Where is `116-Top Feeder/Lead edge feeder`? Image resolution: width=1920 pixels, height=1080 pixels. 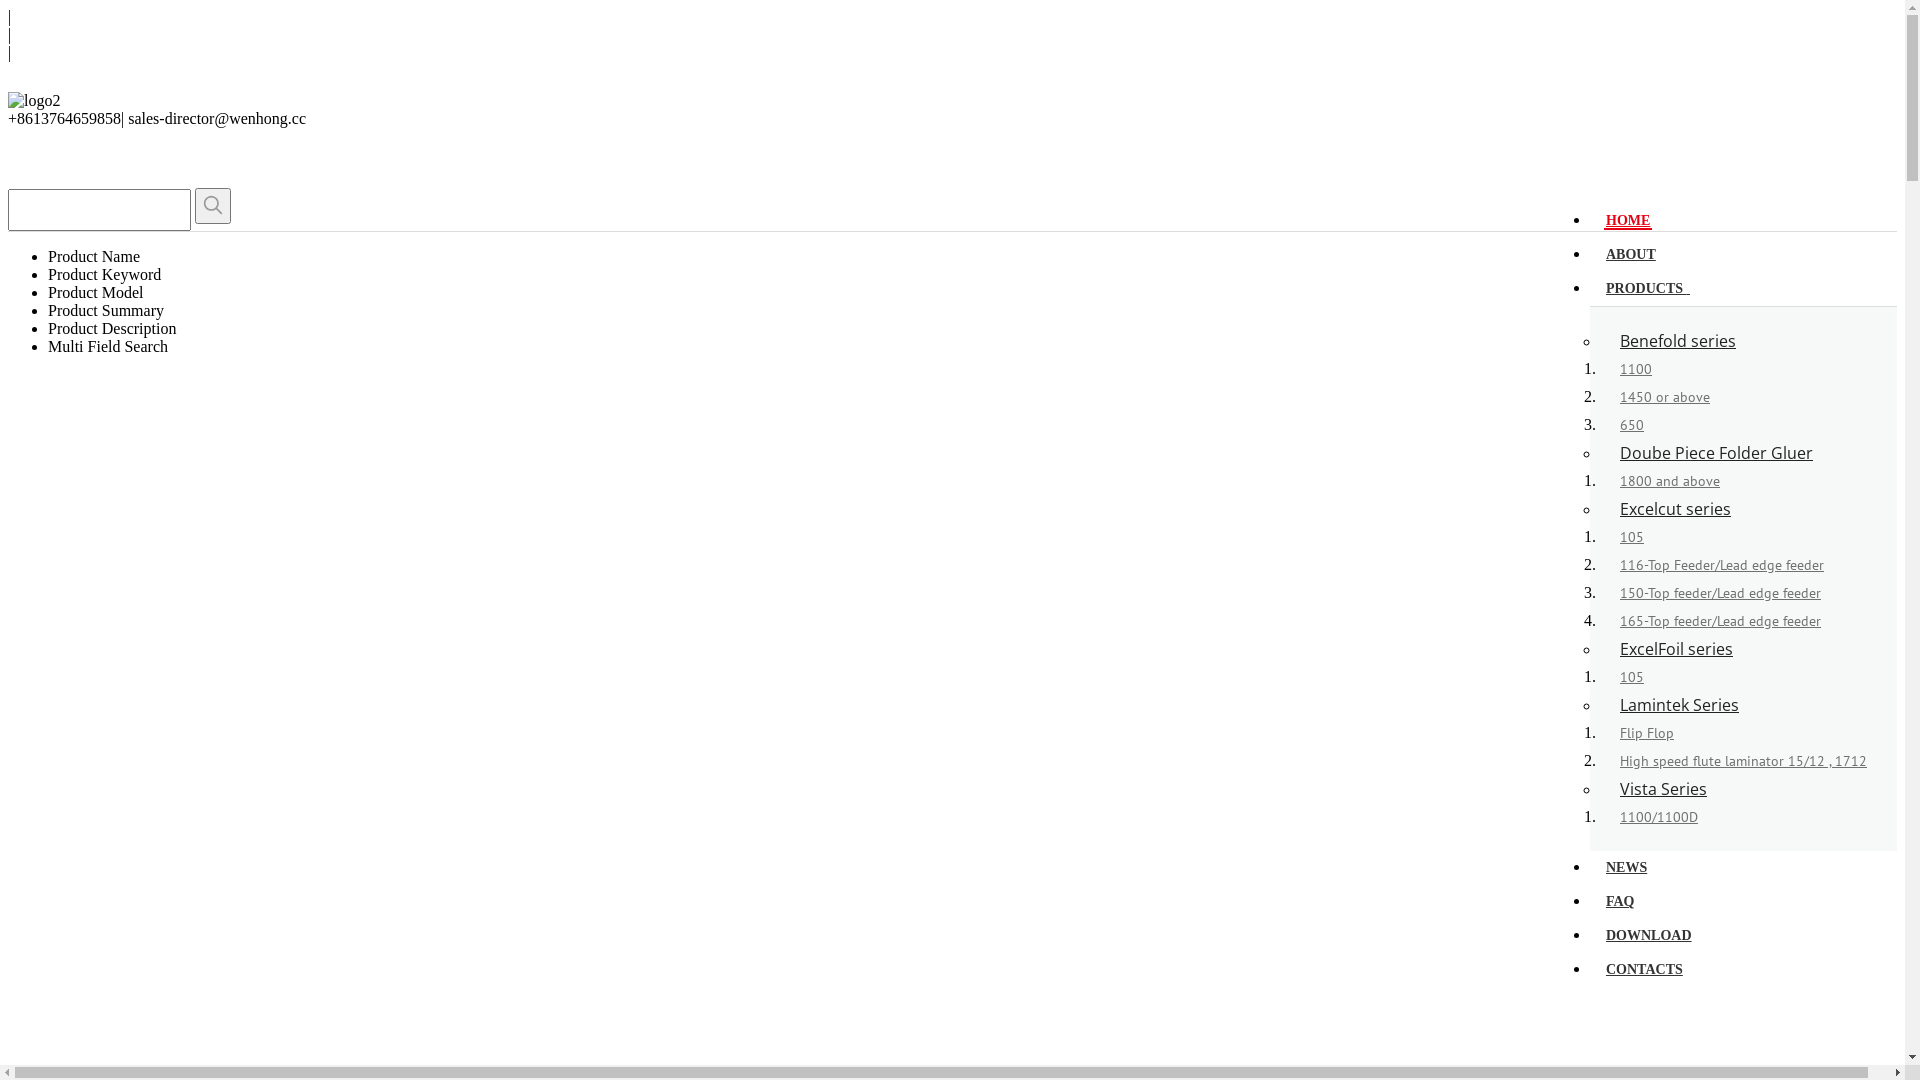
116-Top Feeder/Lead edge feeder is located at coordinates (1722, 565).